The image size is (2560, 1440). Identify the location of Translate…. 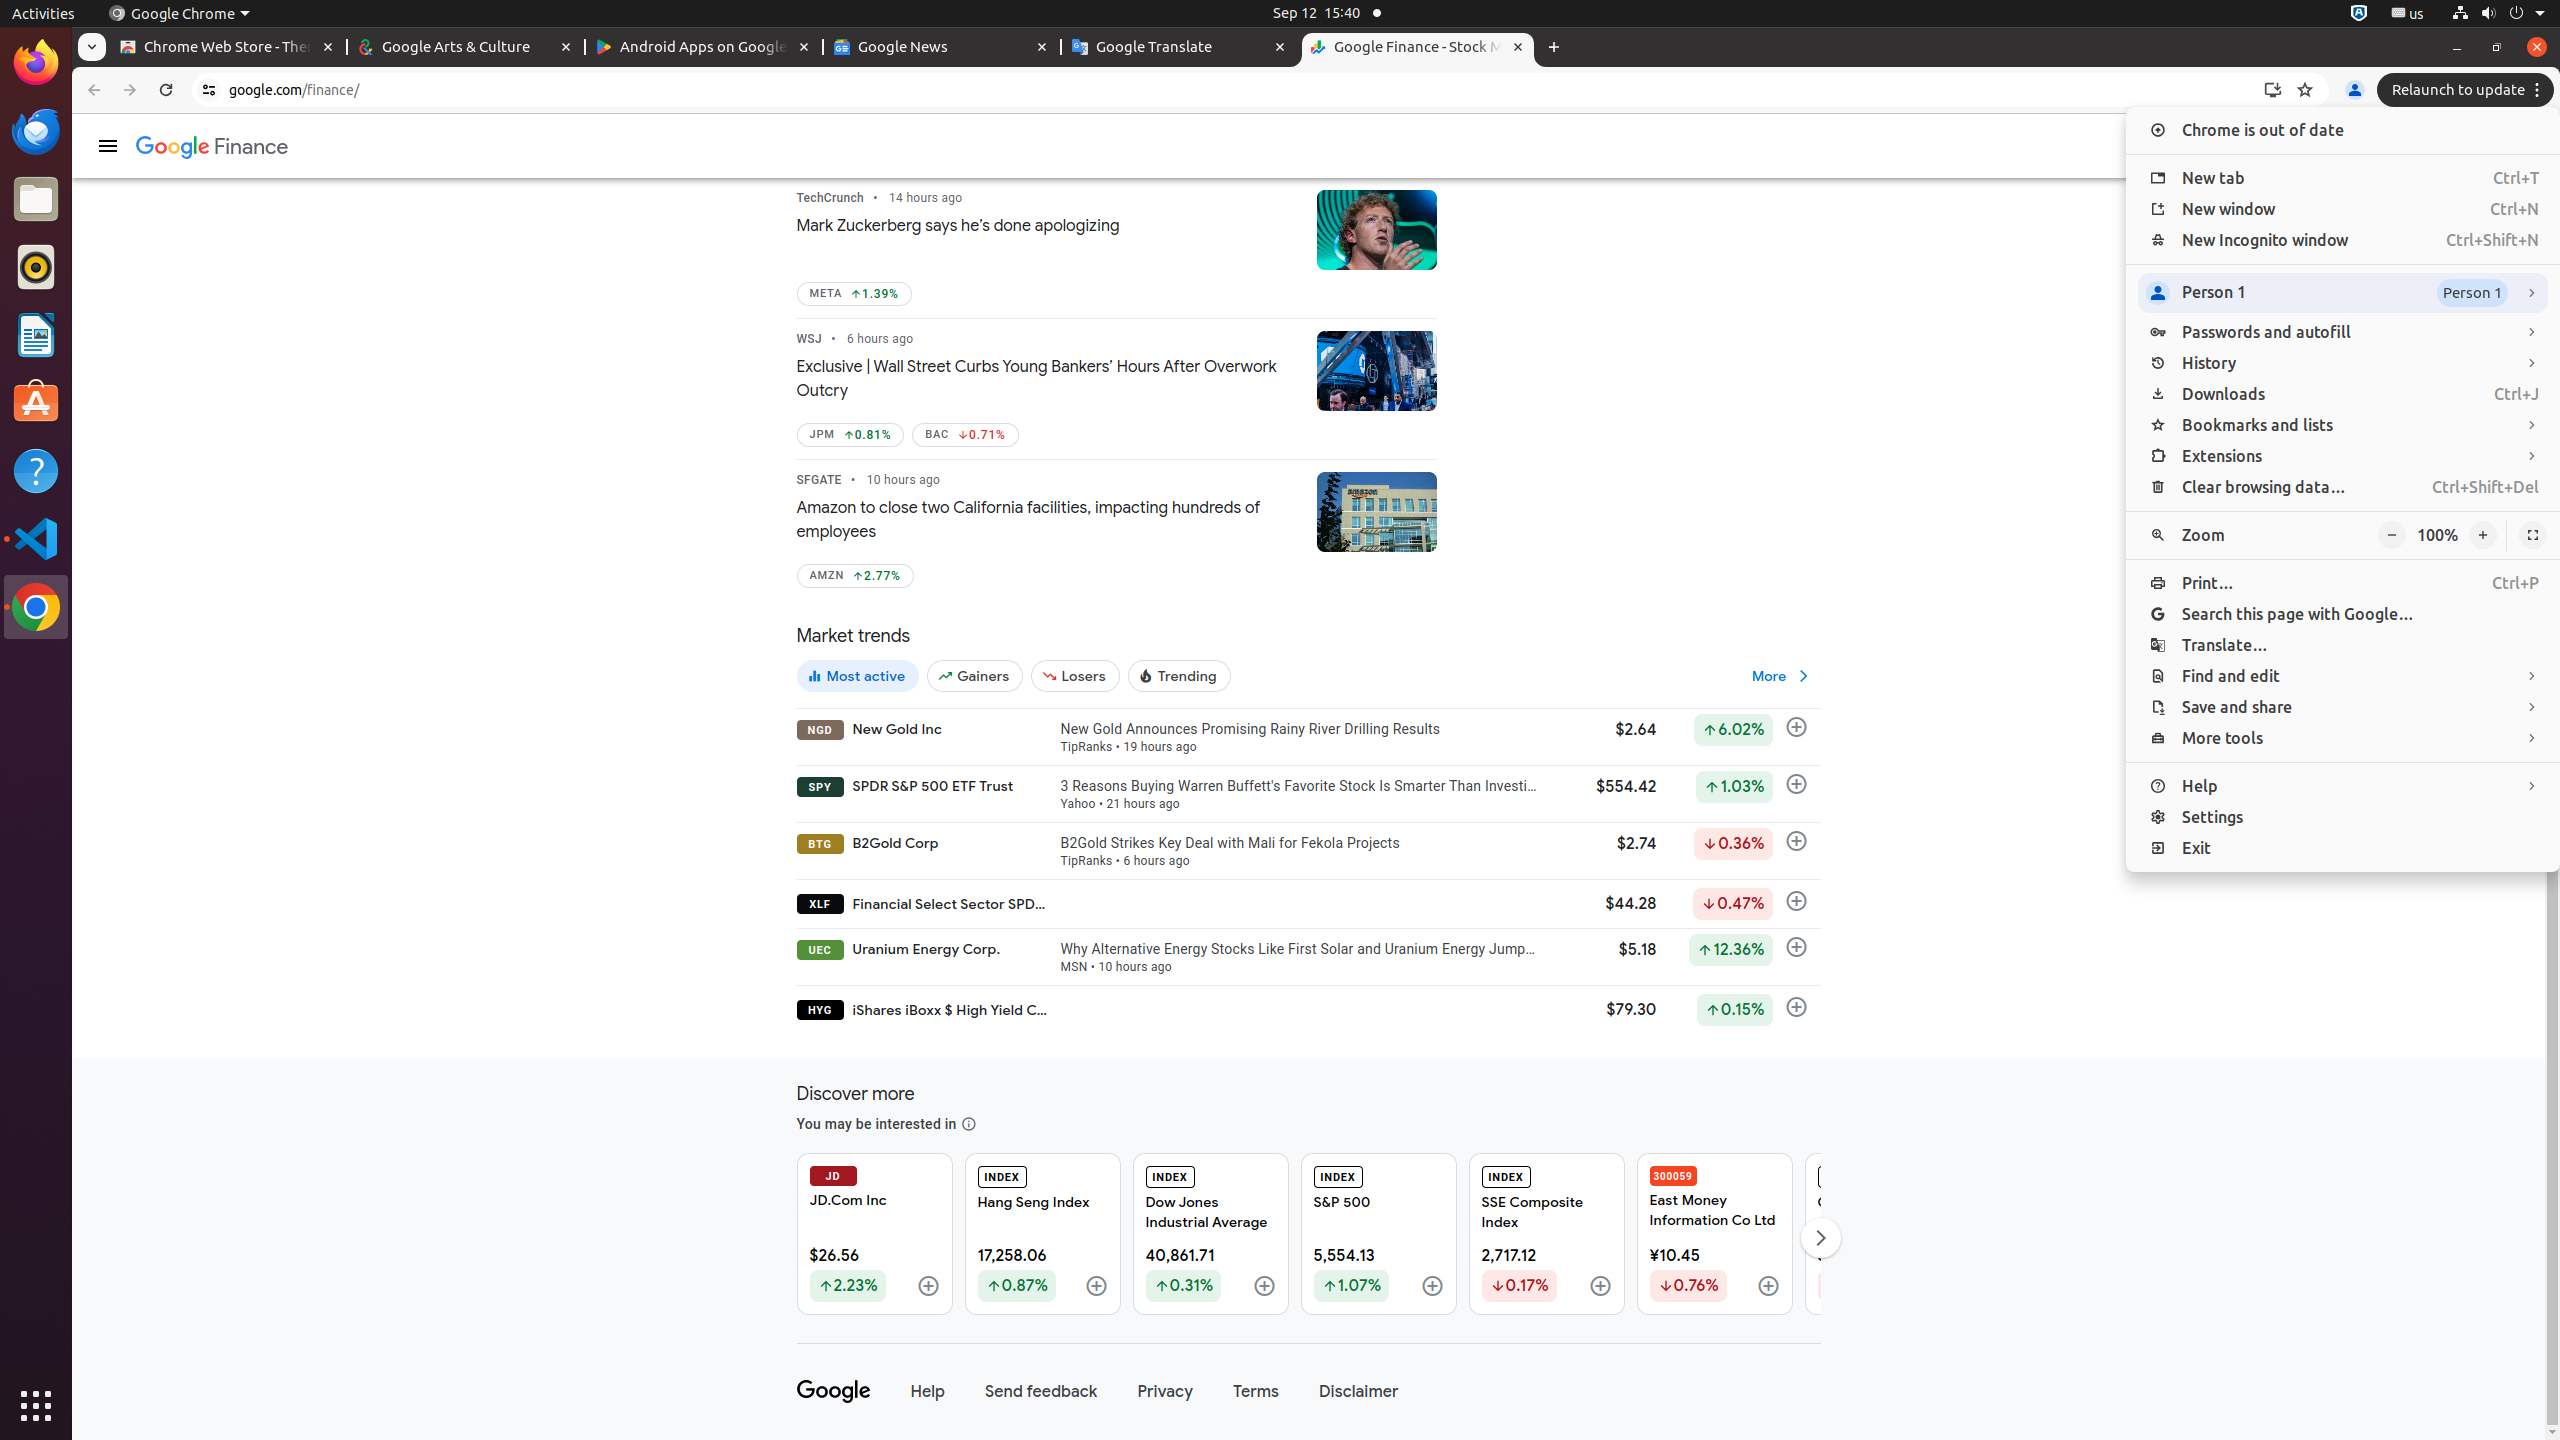
(2343, 646).